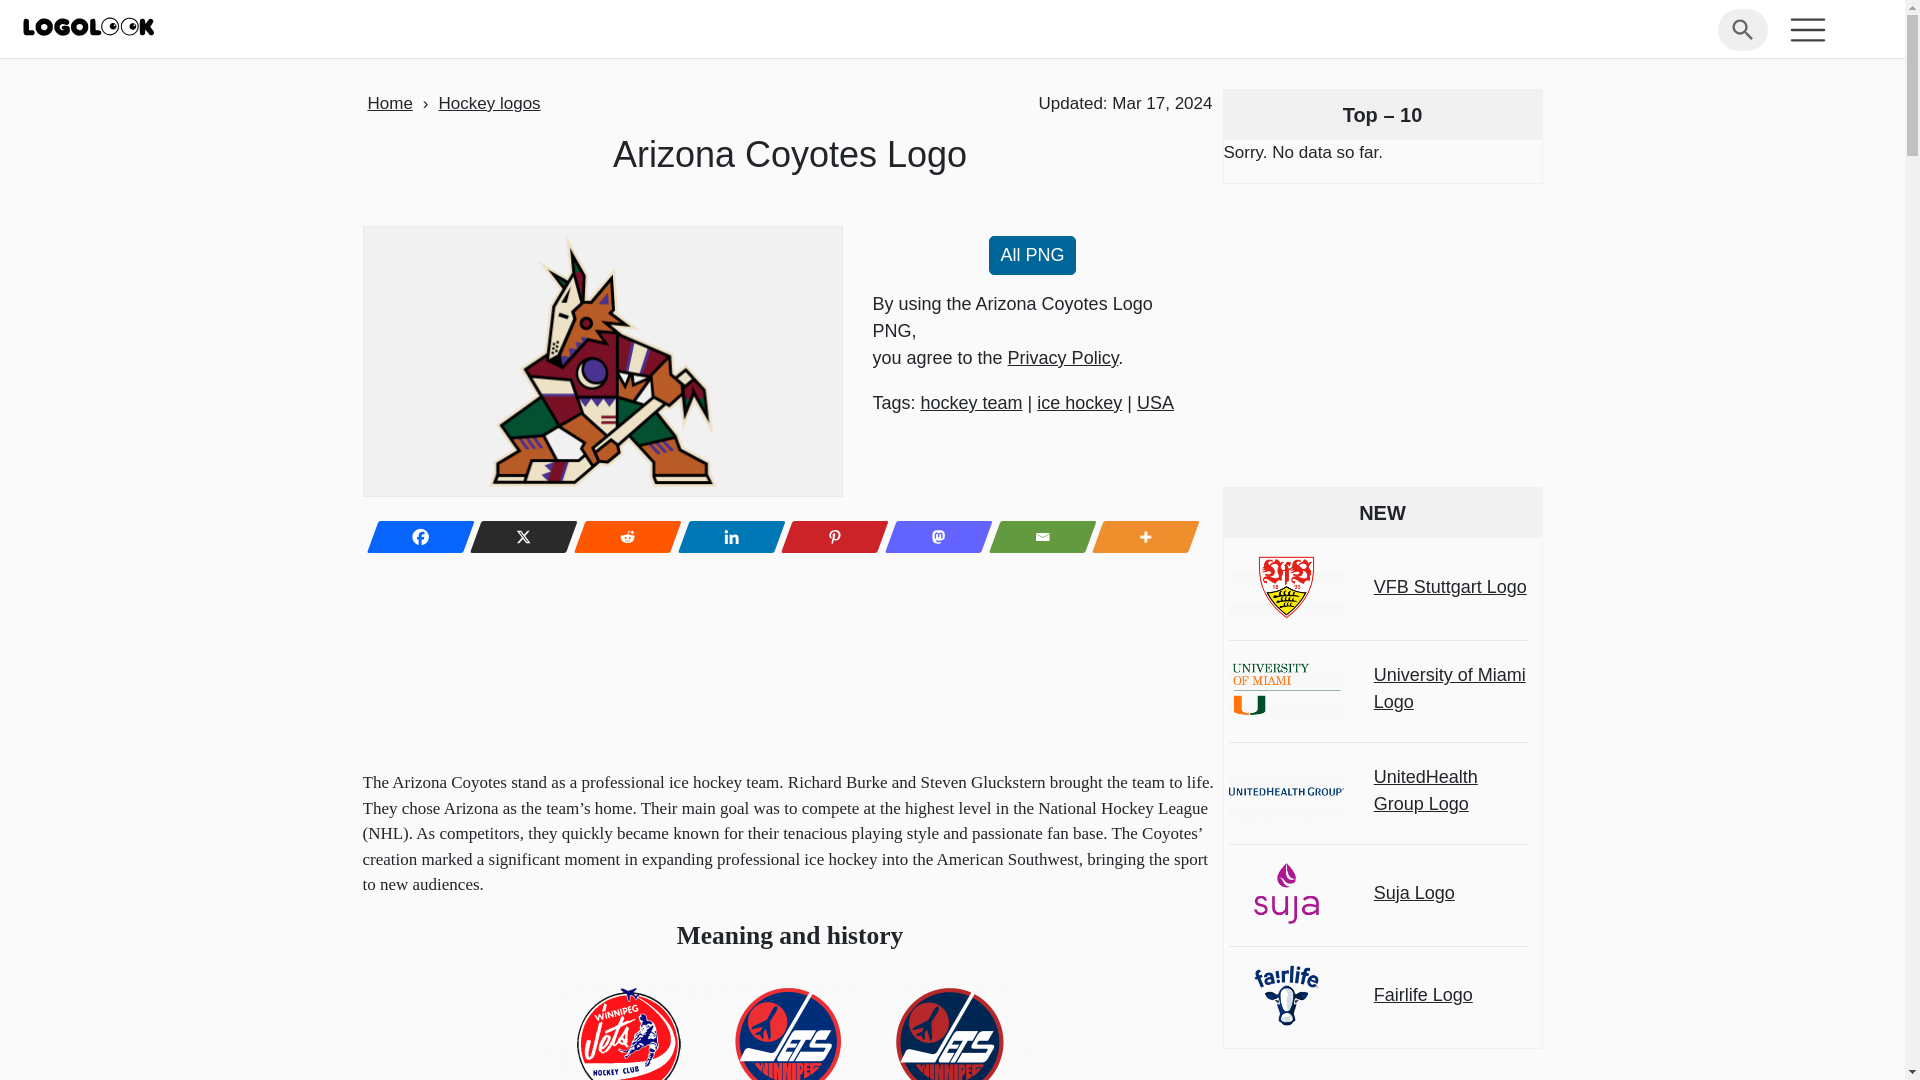  Describe the element at coordinates (933, 537) in the screenshot. I see `Mastodon` at that location.